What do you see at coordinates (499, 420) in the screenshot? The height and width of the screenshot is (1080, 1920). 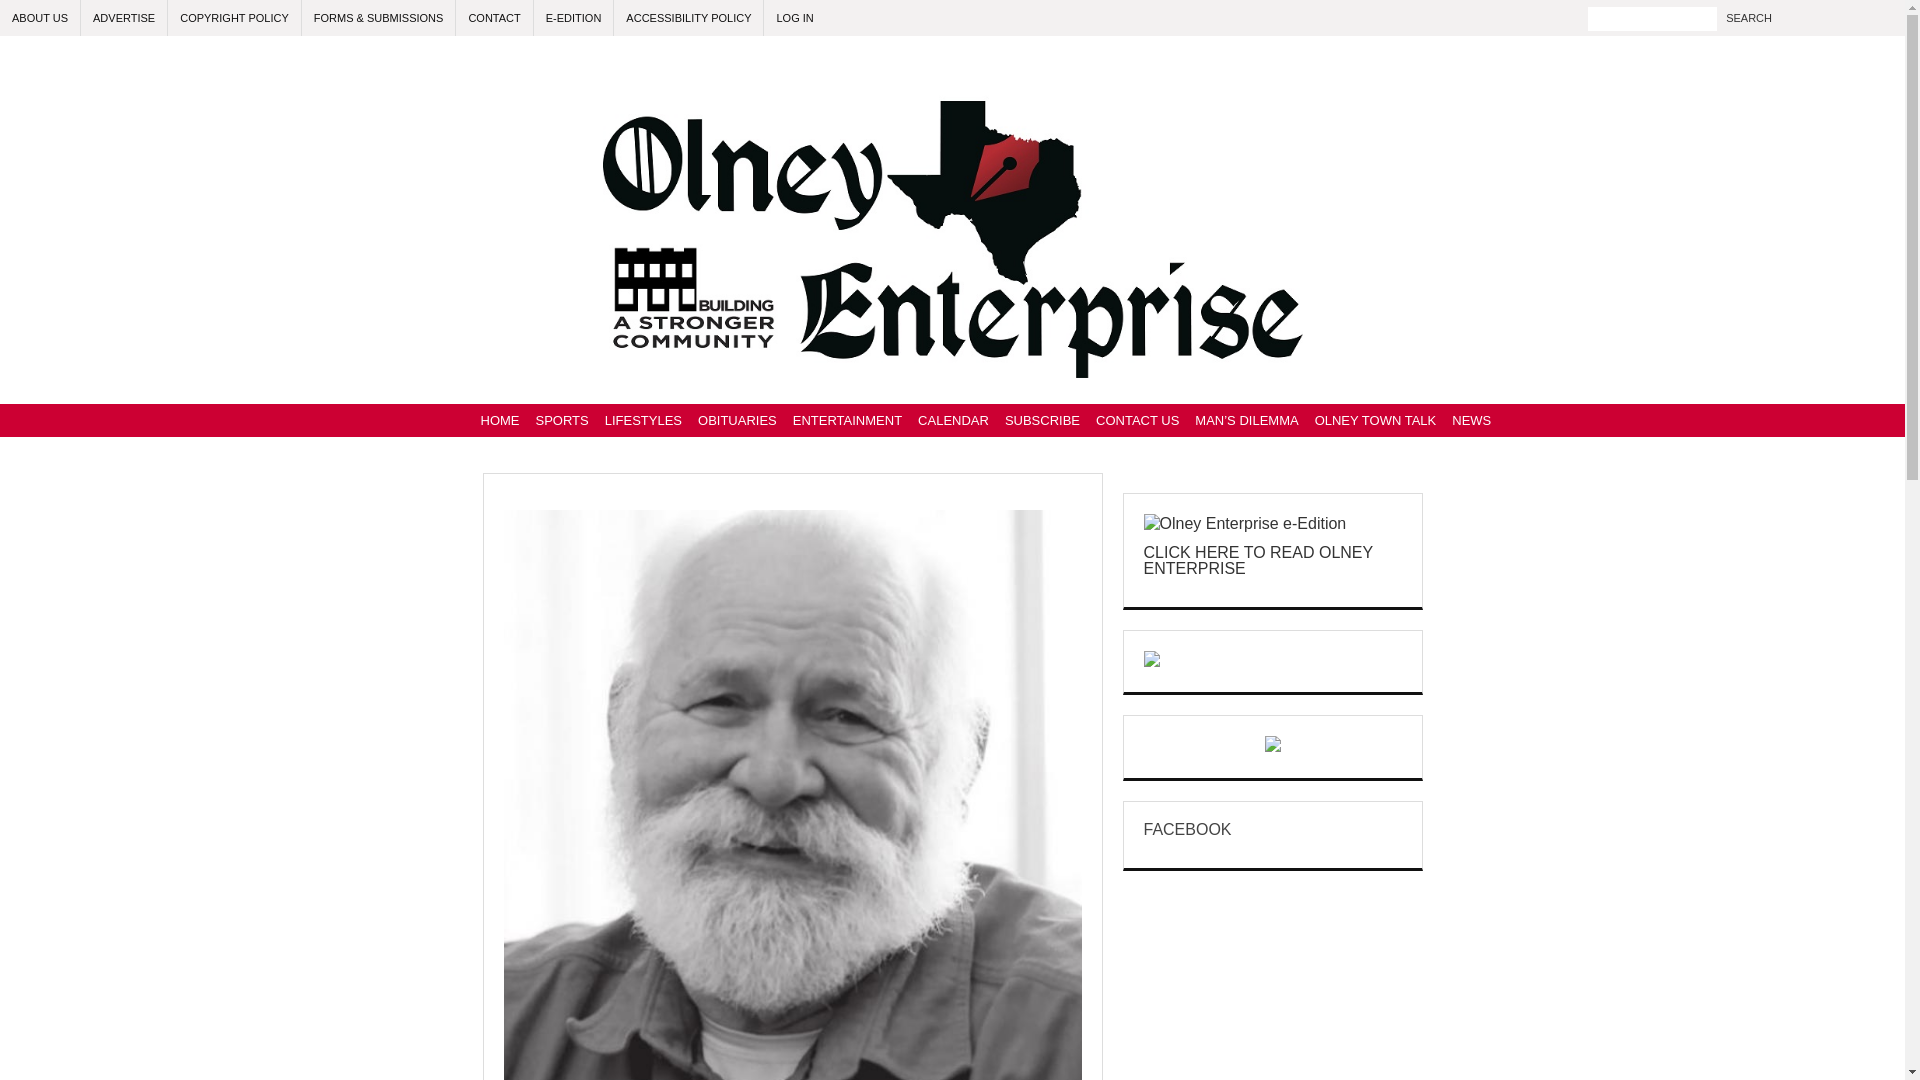 I see `HOME` at bounding box center [499, 420].